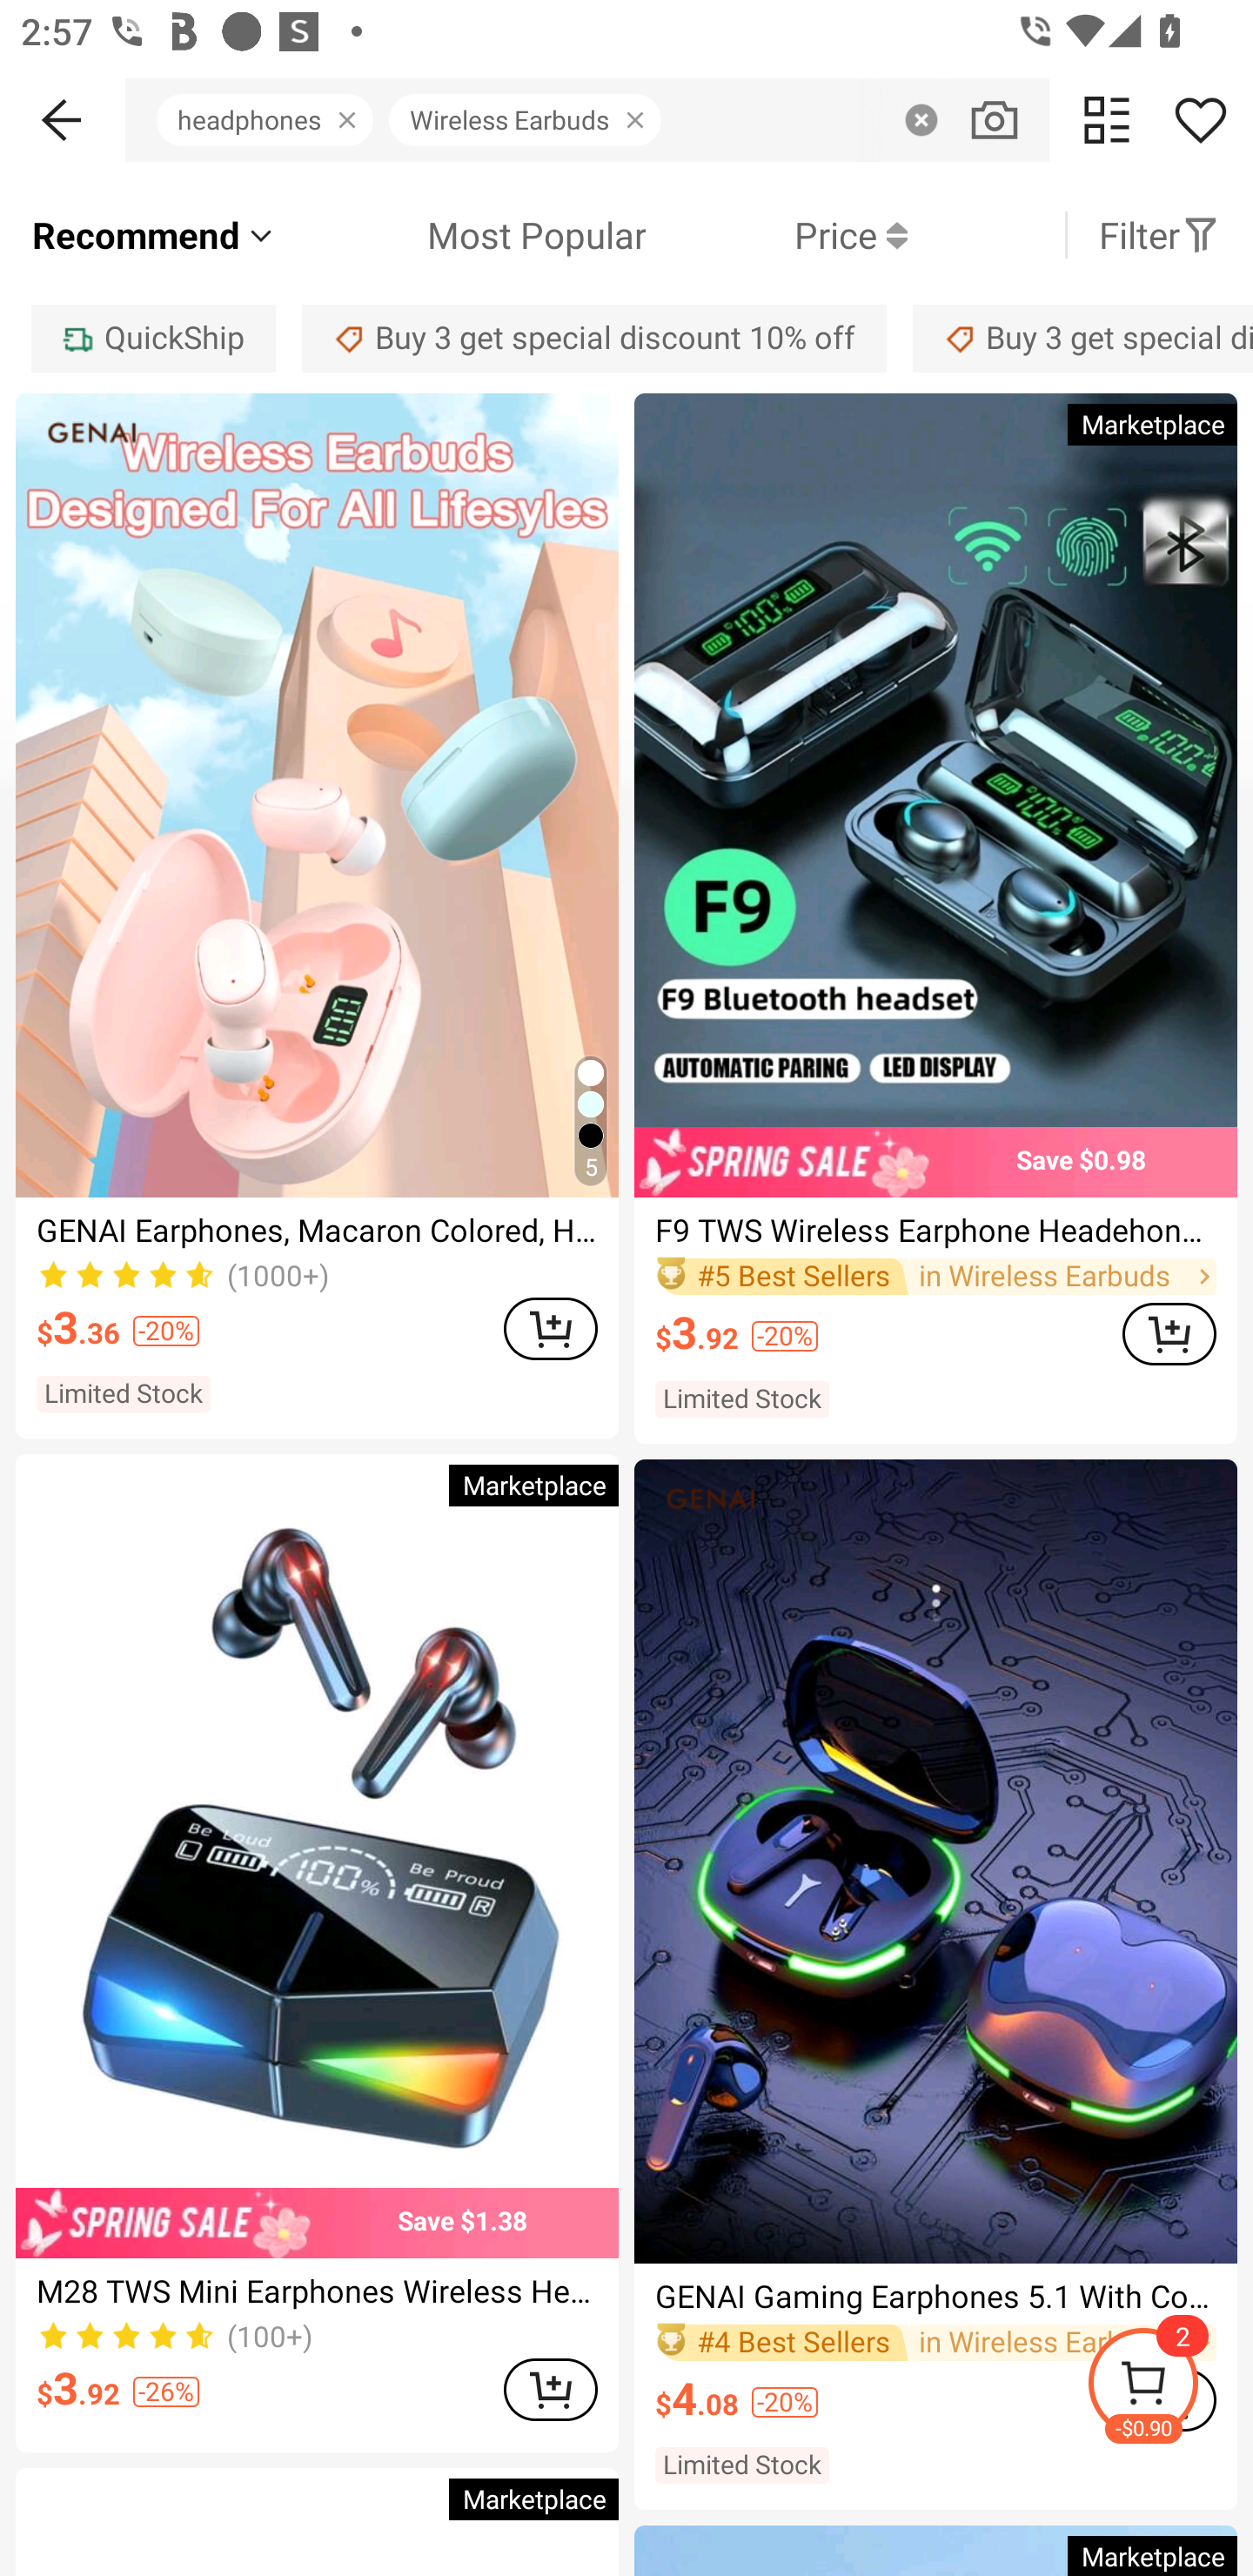  What do you see at coordinates (936, 1278) in the screenshot?
I see `#5 Best Sellers in Wireless Earbuds` at bounding box center [936, 1278].